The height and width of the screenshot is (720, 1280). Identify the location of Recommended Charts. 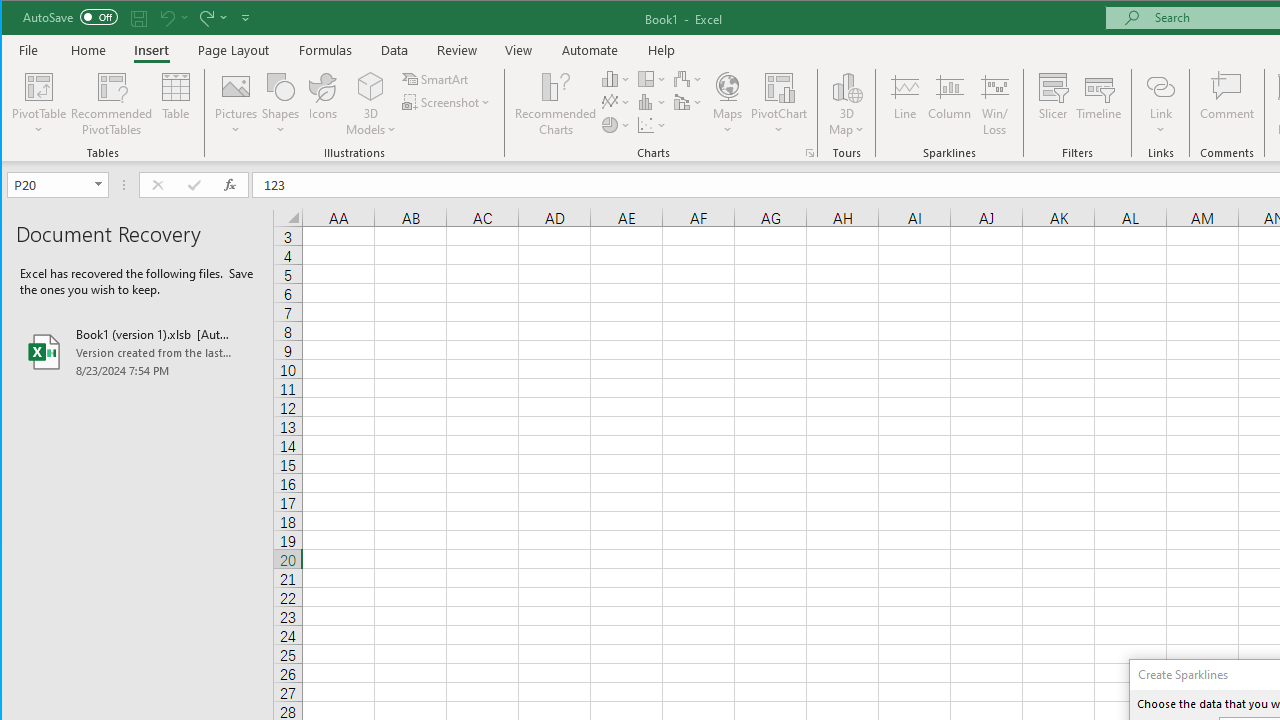
(810, 152).